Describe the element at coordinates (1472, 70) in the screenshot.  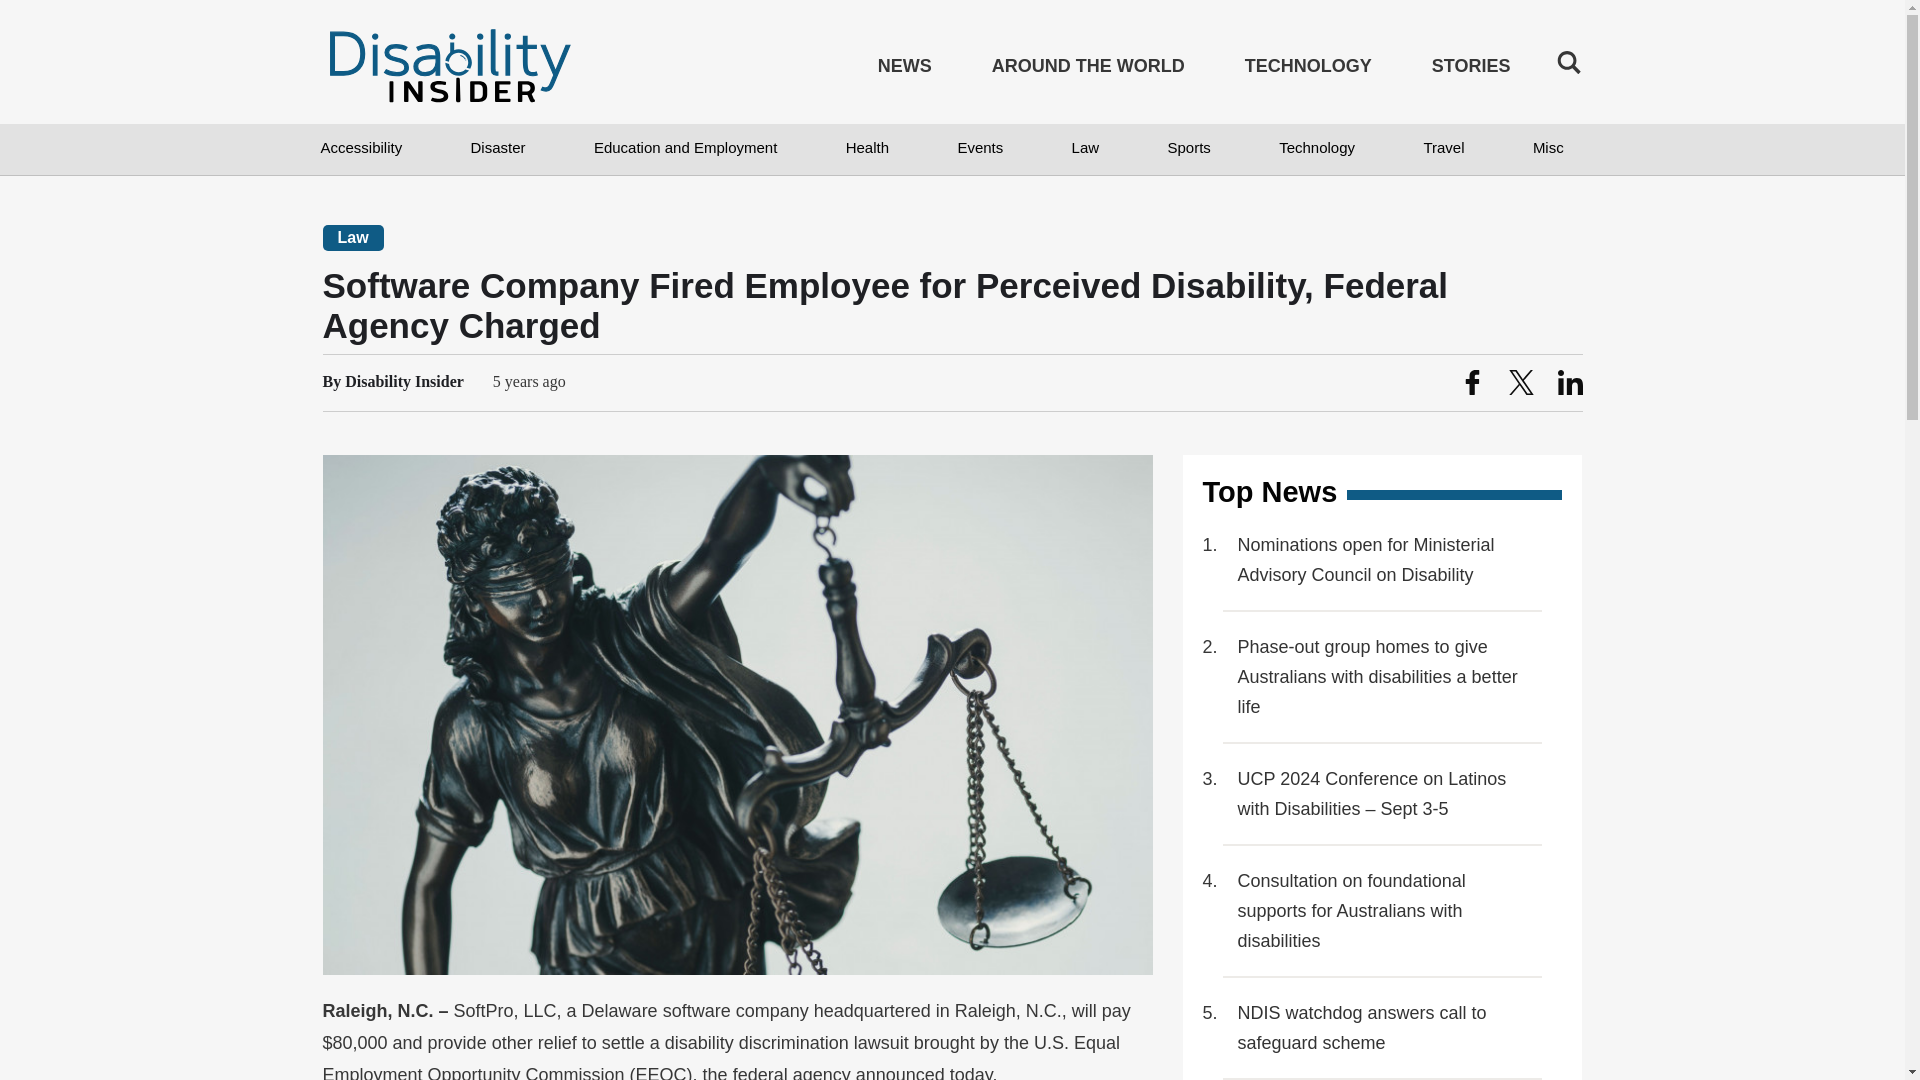
I see `STORIES` at that location.